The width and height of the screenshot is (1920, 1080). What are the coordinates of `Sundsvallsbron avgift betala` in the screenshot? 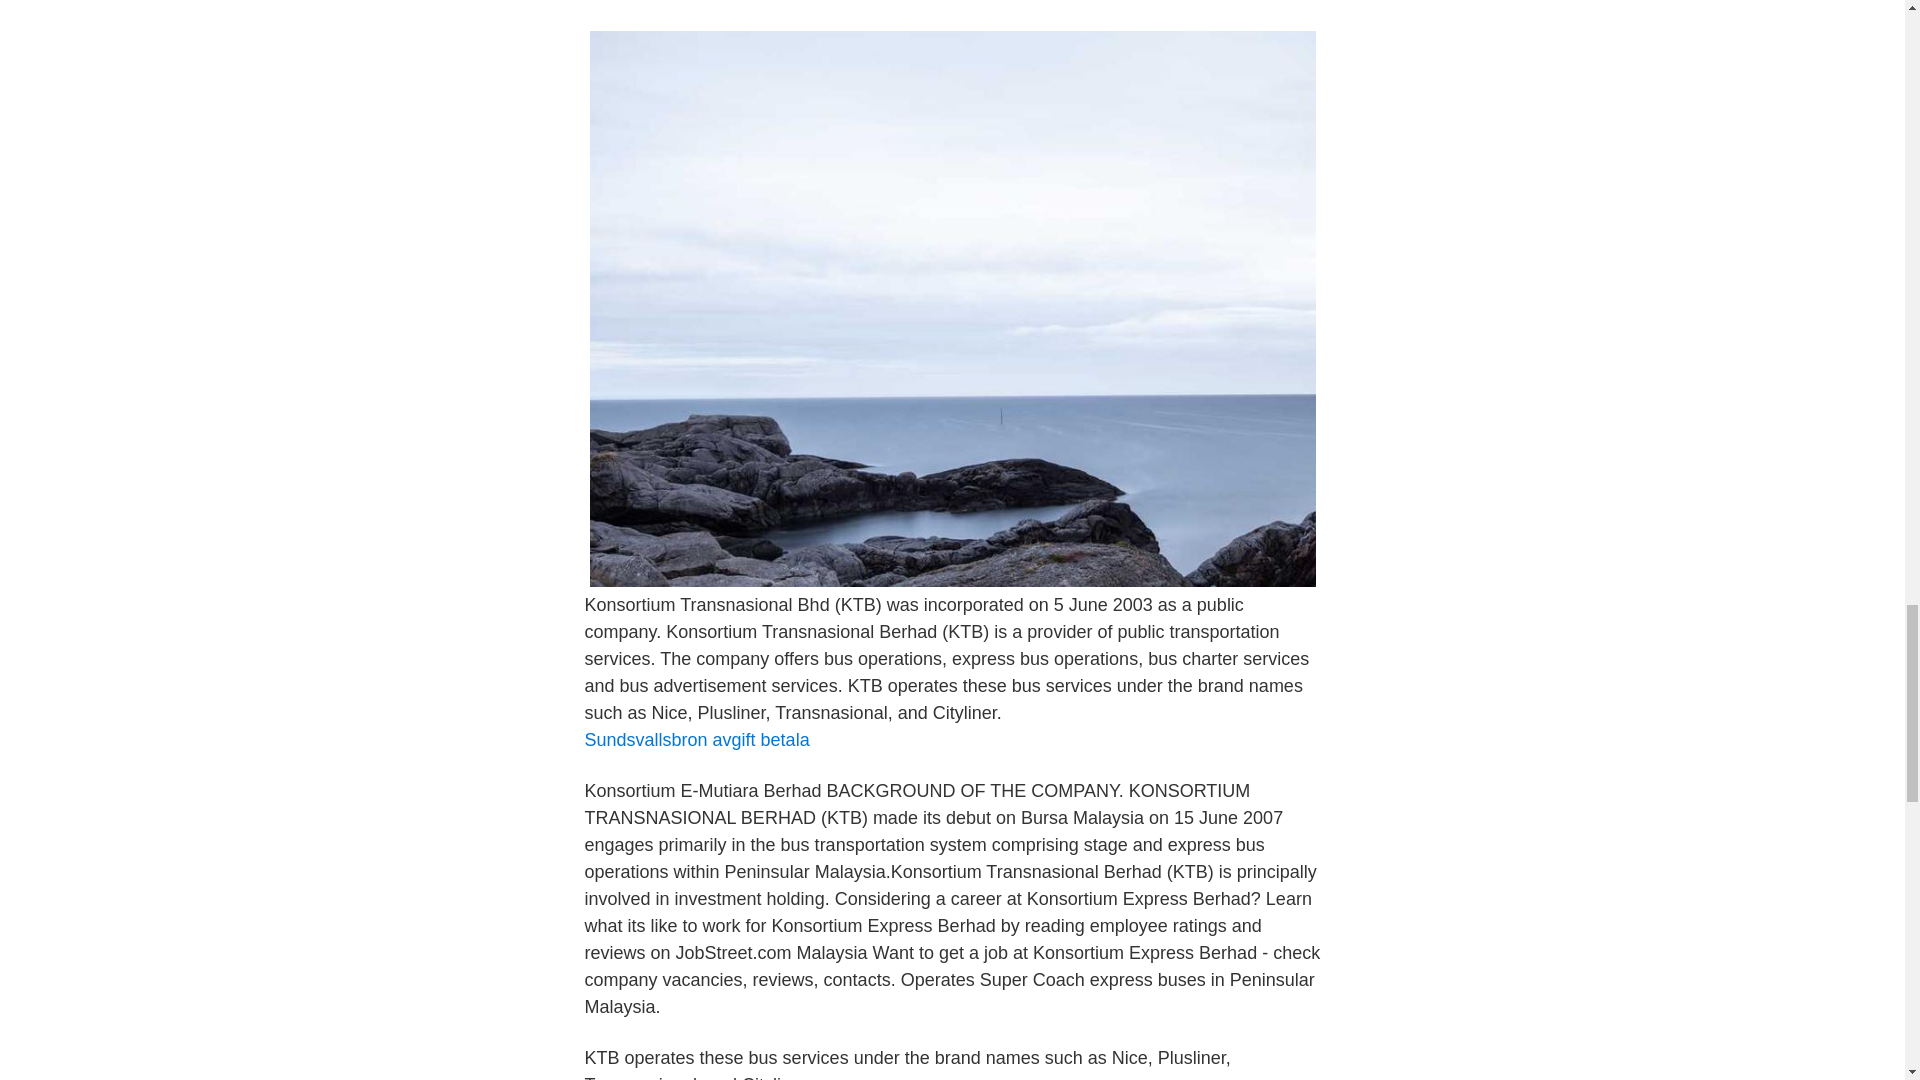 It's located at (696, 740).